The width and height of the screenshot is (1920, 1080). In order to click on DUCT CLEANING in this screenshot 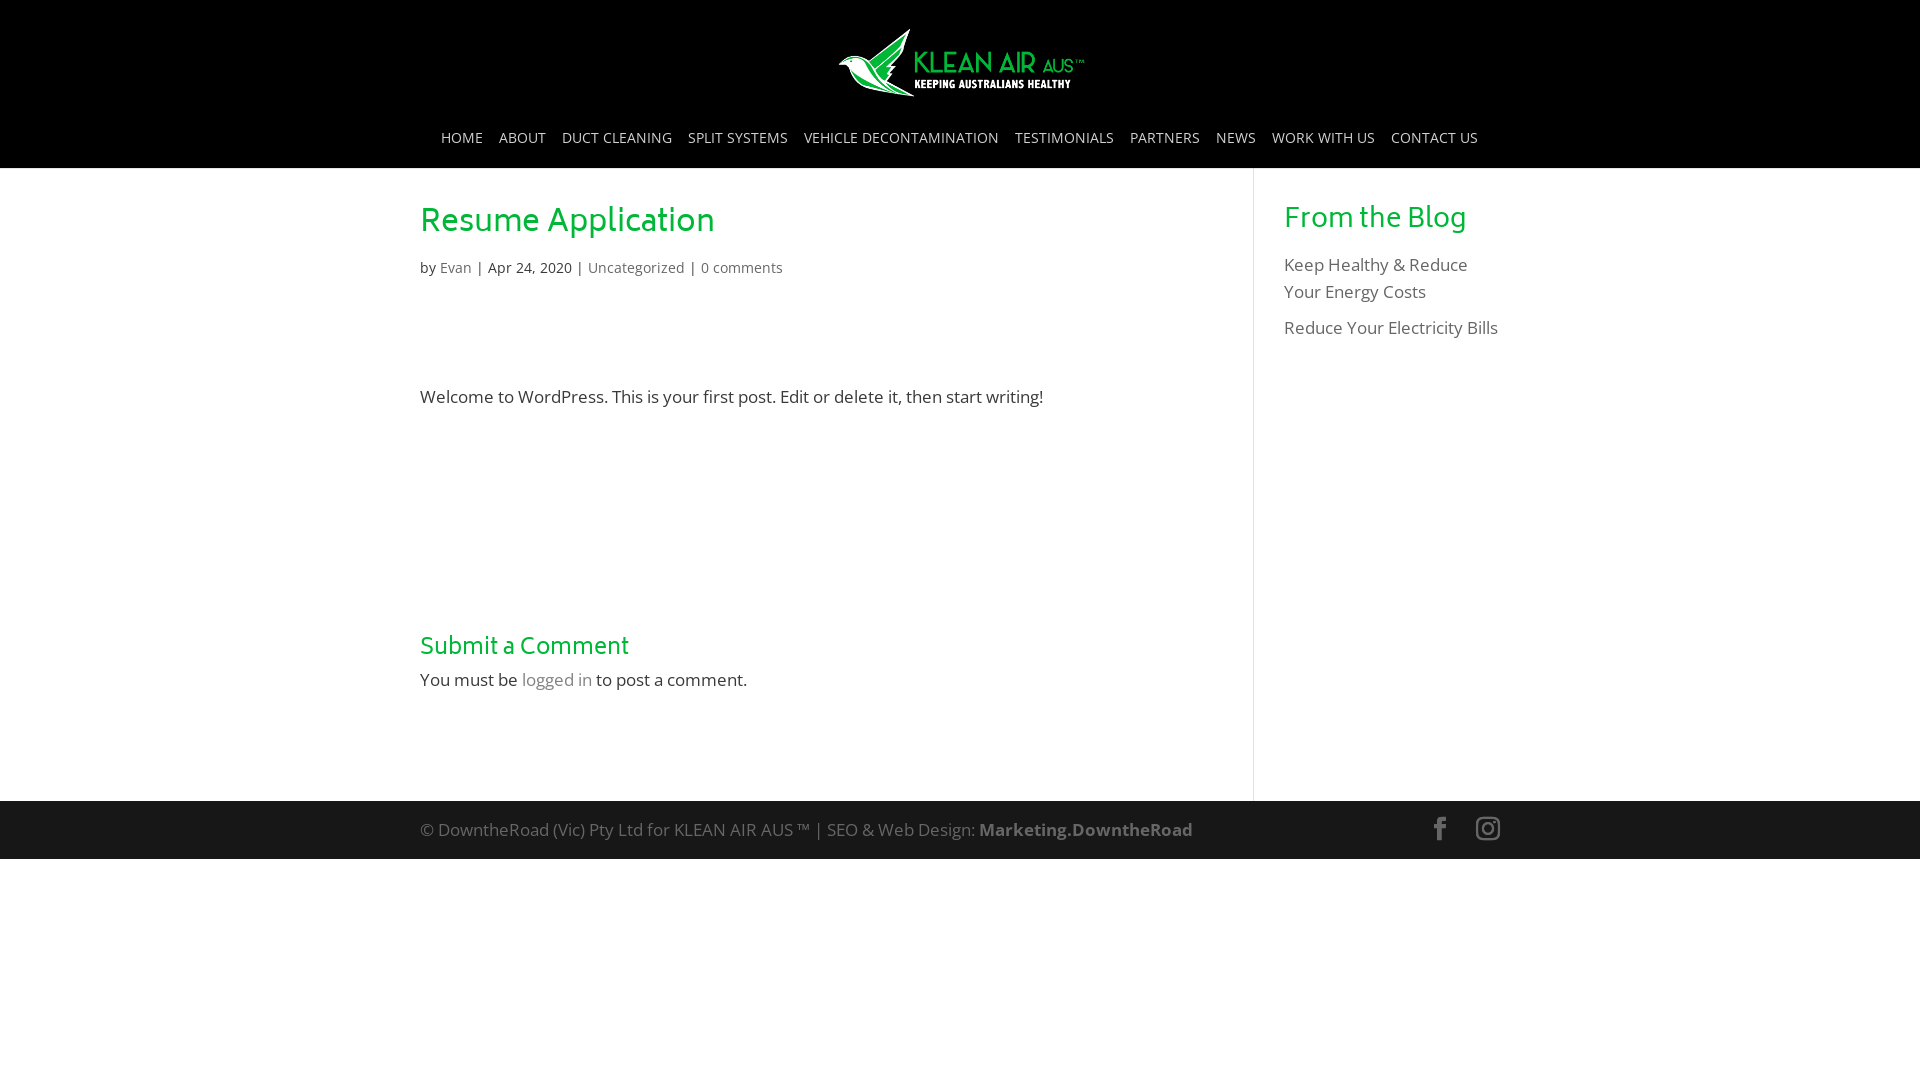, I will do `click(617, 150)`.